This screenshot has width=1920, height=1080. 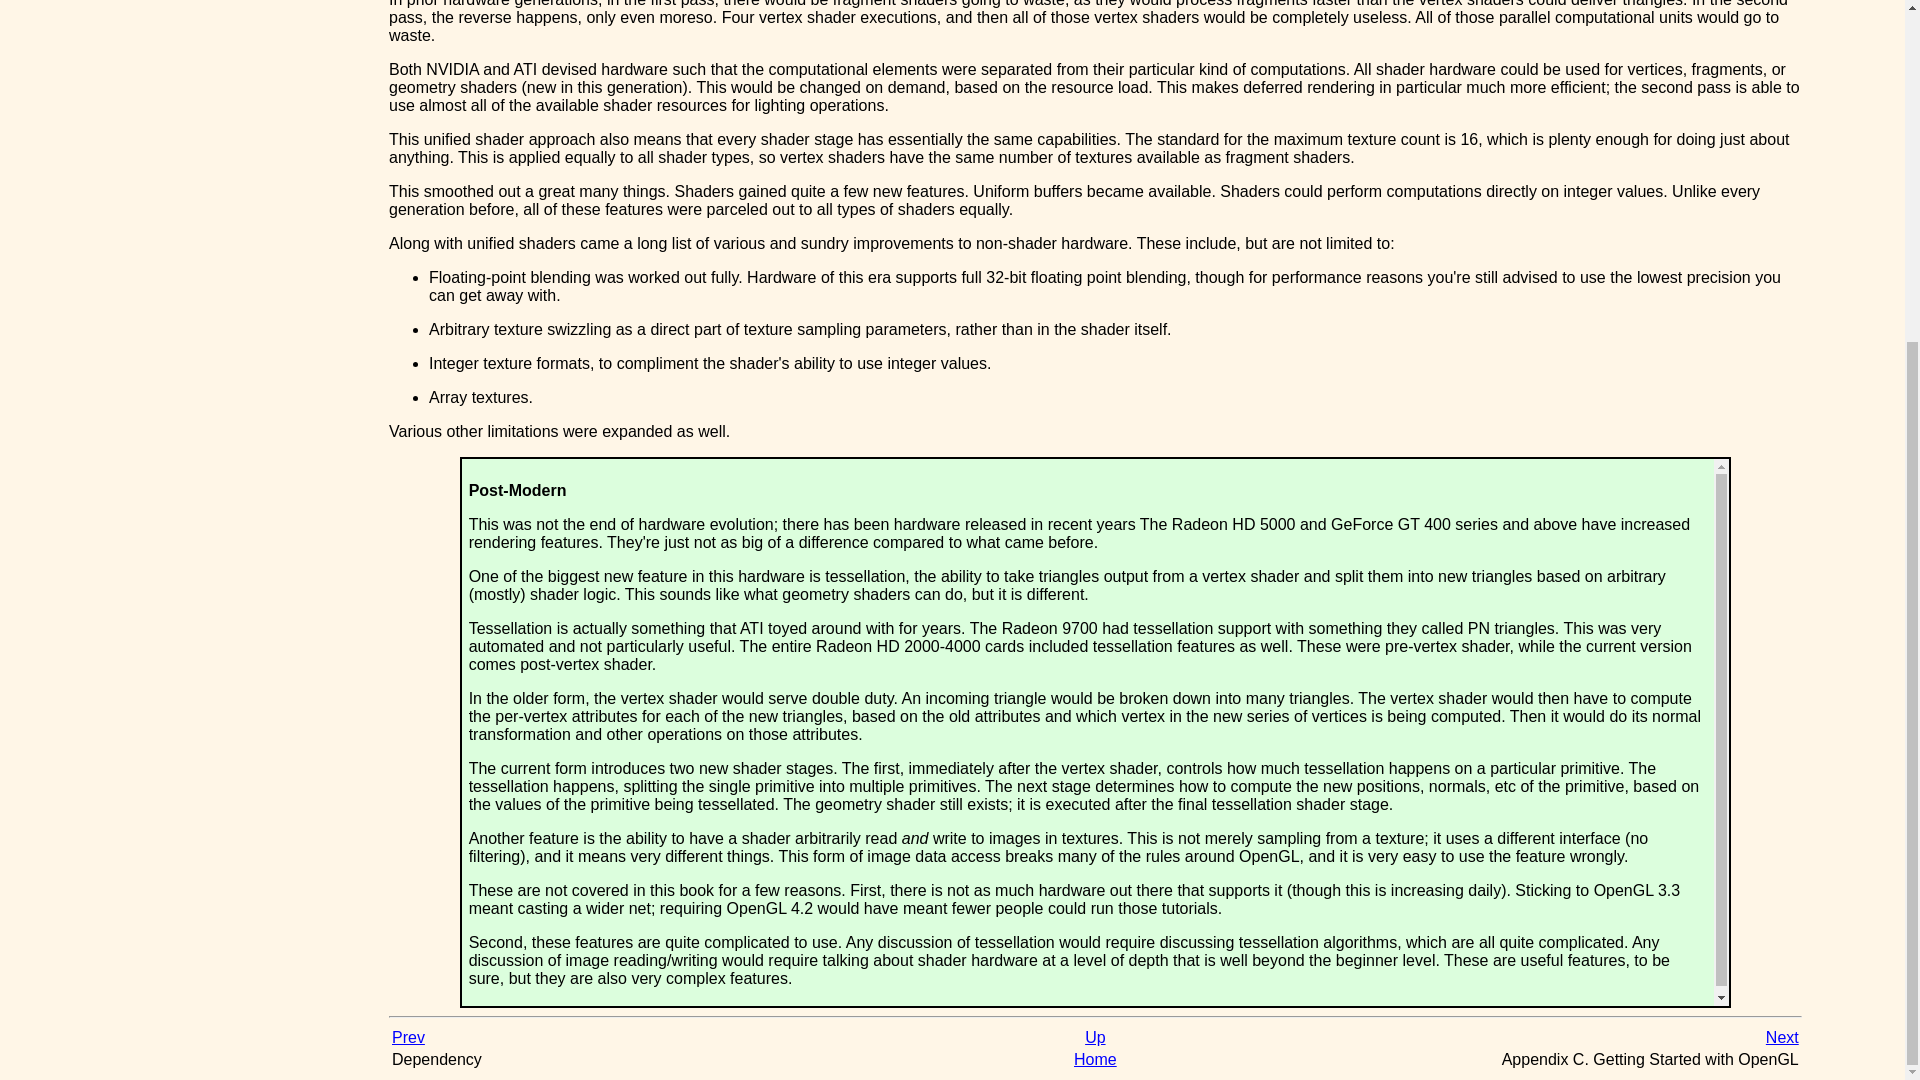 I want to click on Next, so click(x=1782, y=1038).